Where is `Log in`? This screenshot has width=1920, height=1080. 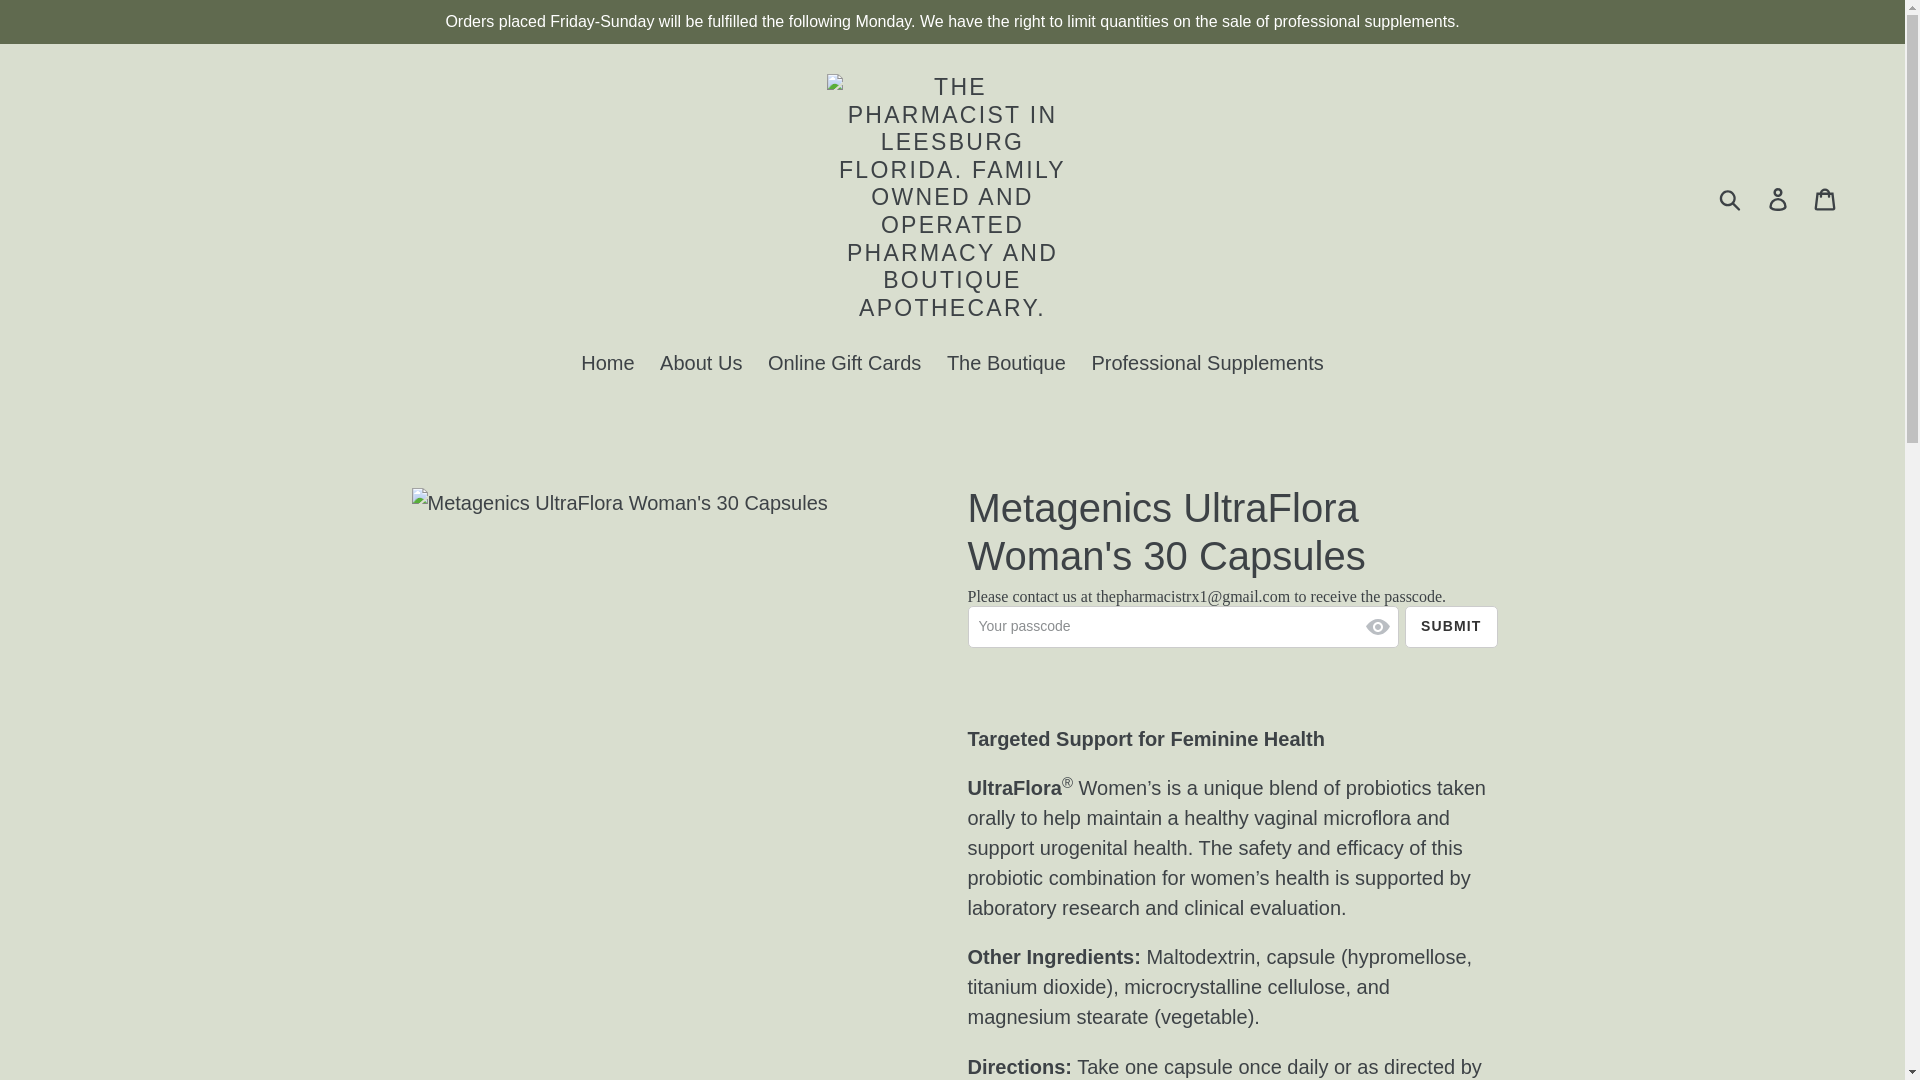
Log in is located at coordinates (1779, 197).